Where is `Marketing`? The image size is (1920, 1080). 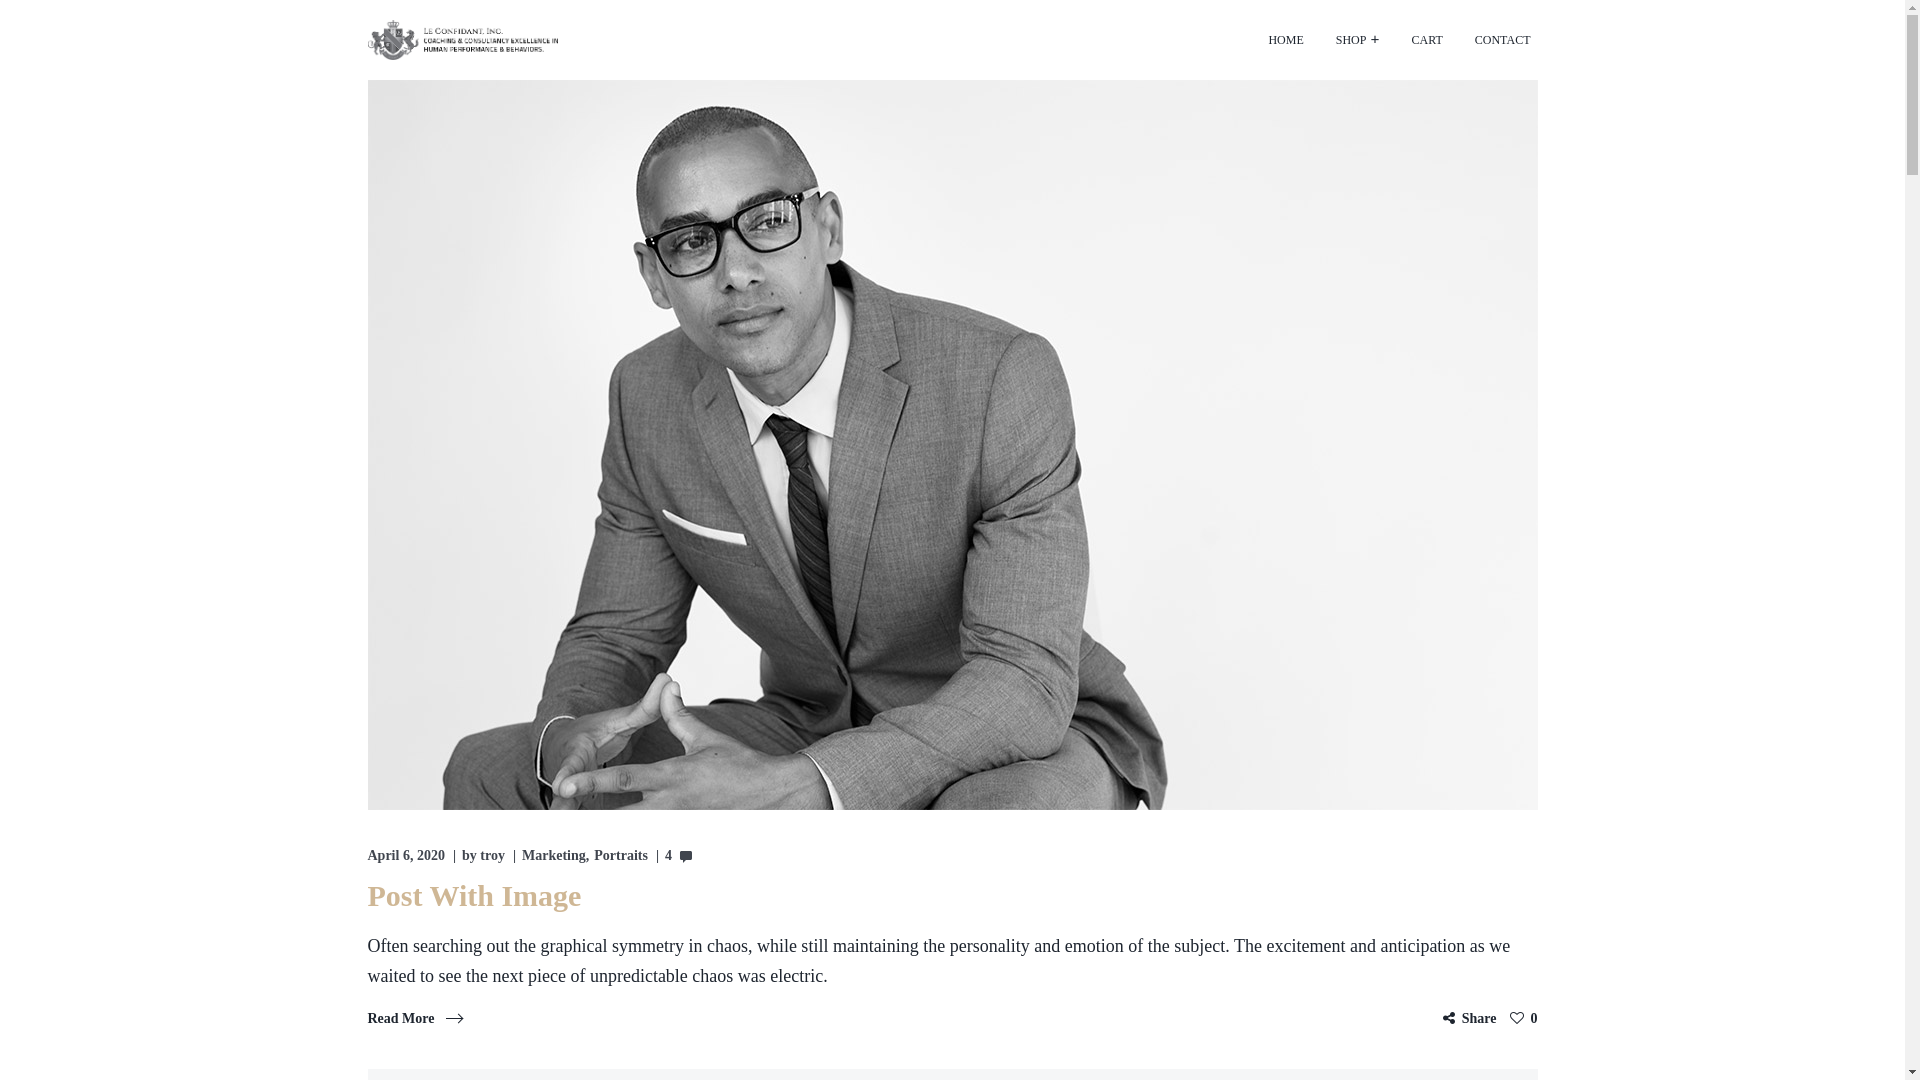 Marketing is located at coordinates (558, 856).